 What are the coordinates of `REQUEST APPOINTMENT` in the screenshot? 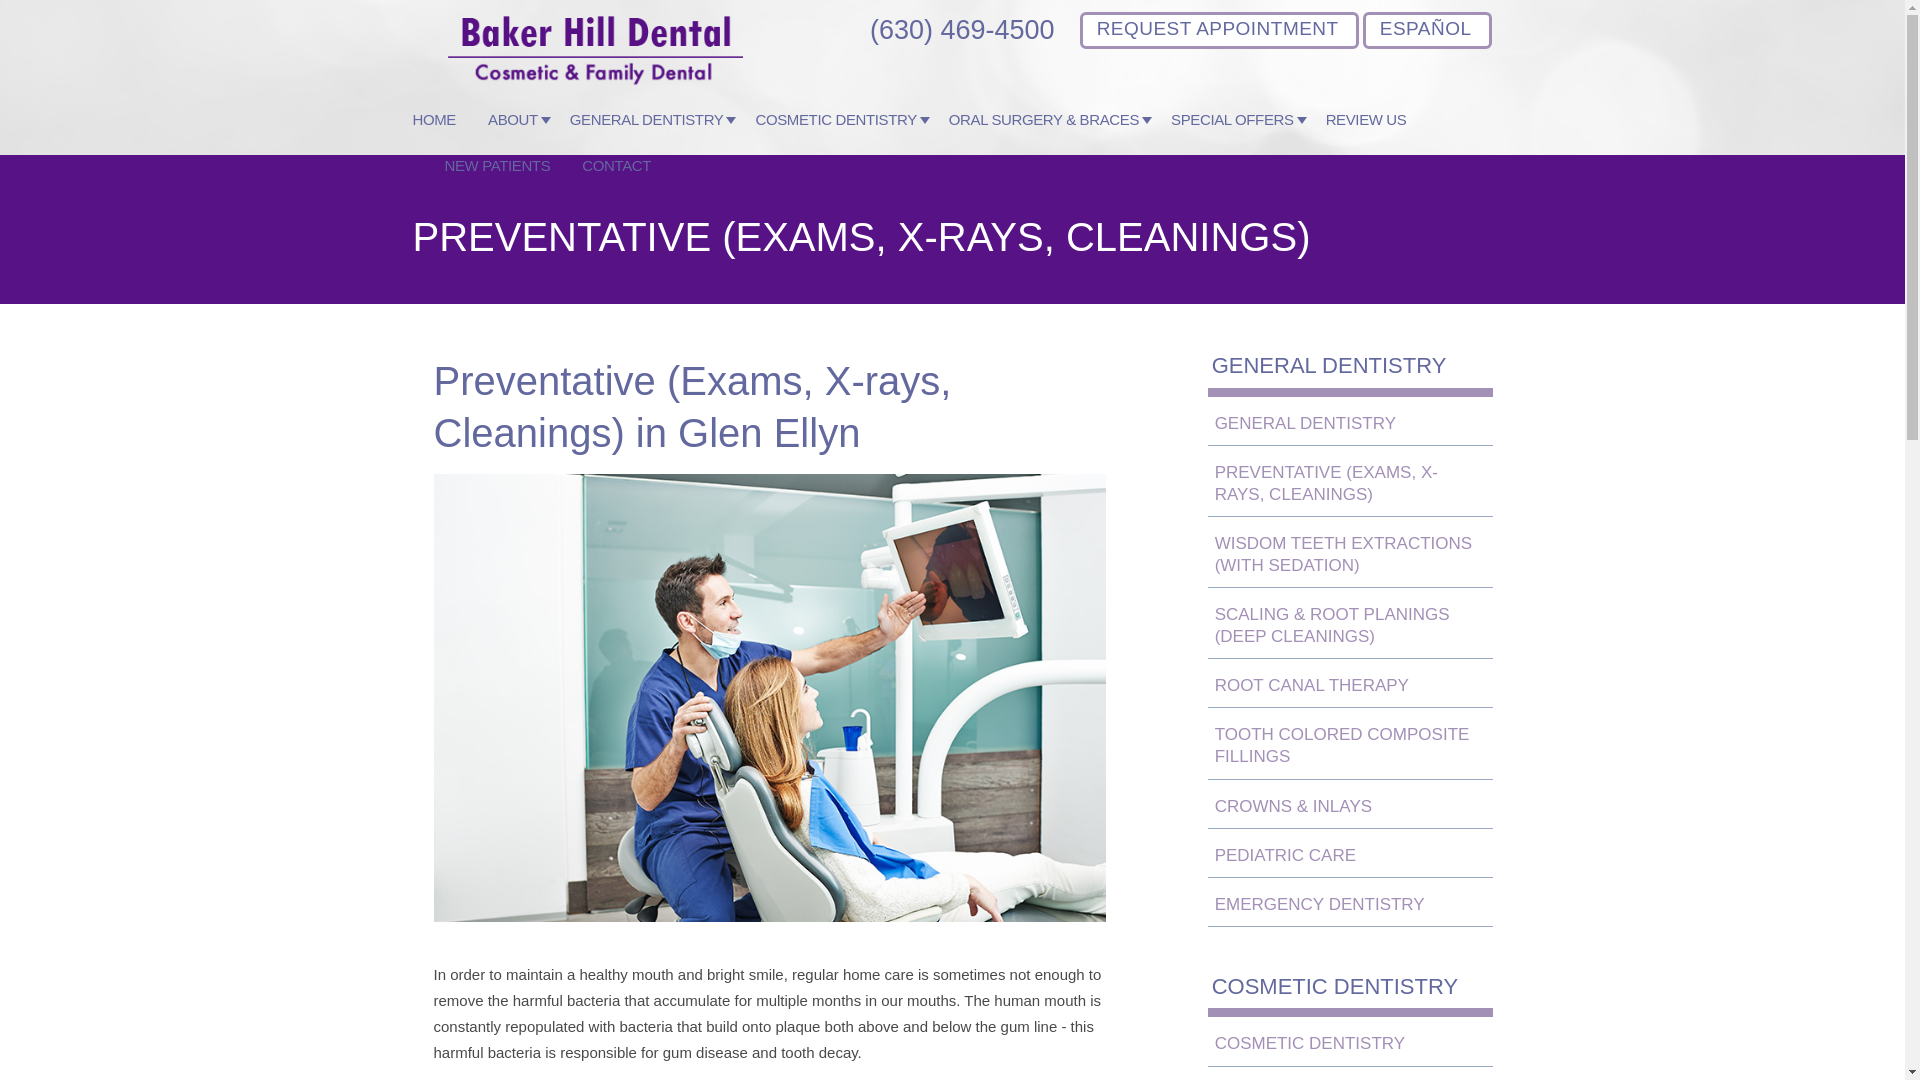 It's located at (1219, 30).